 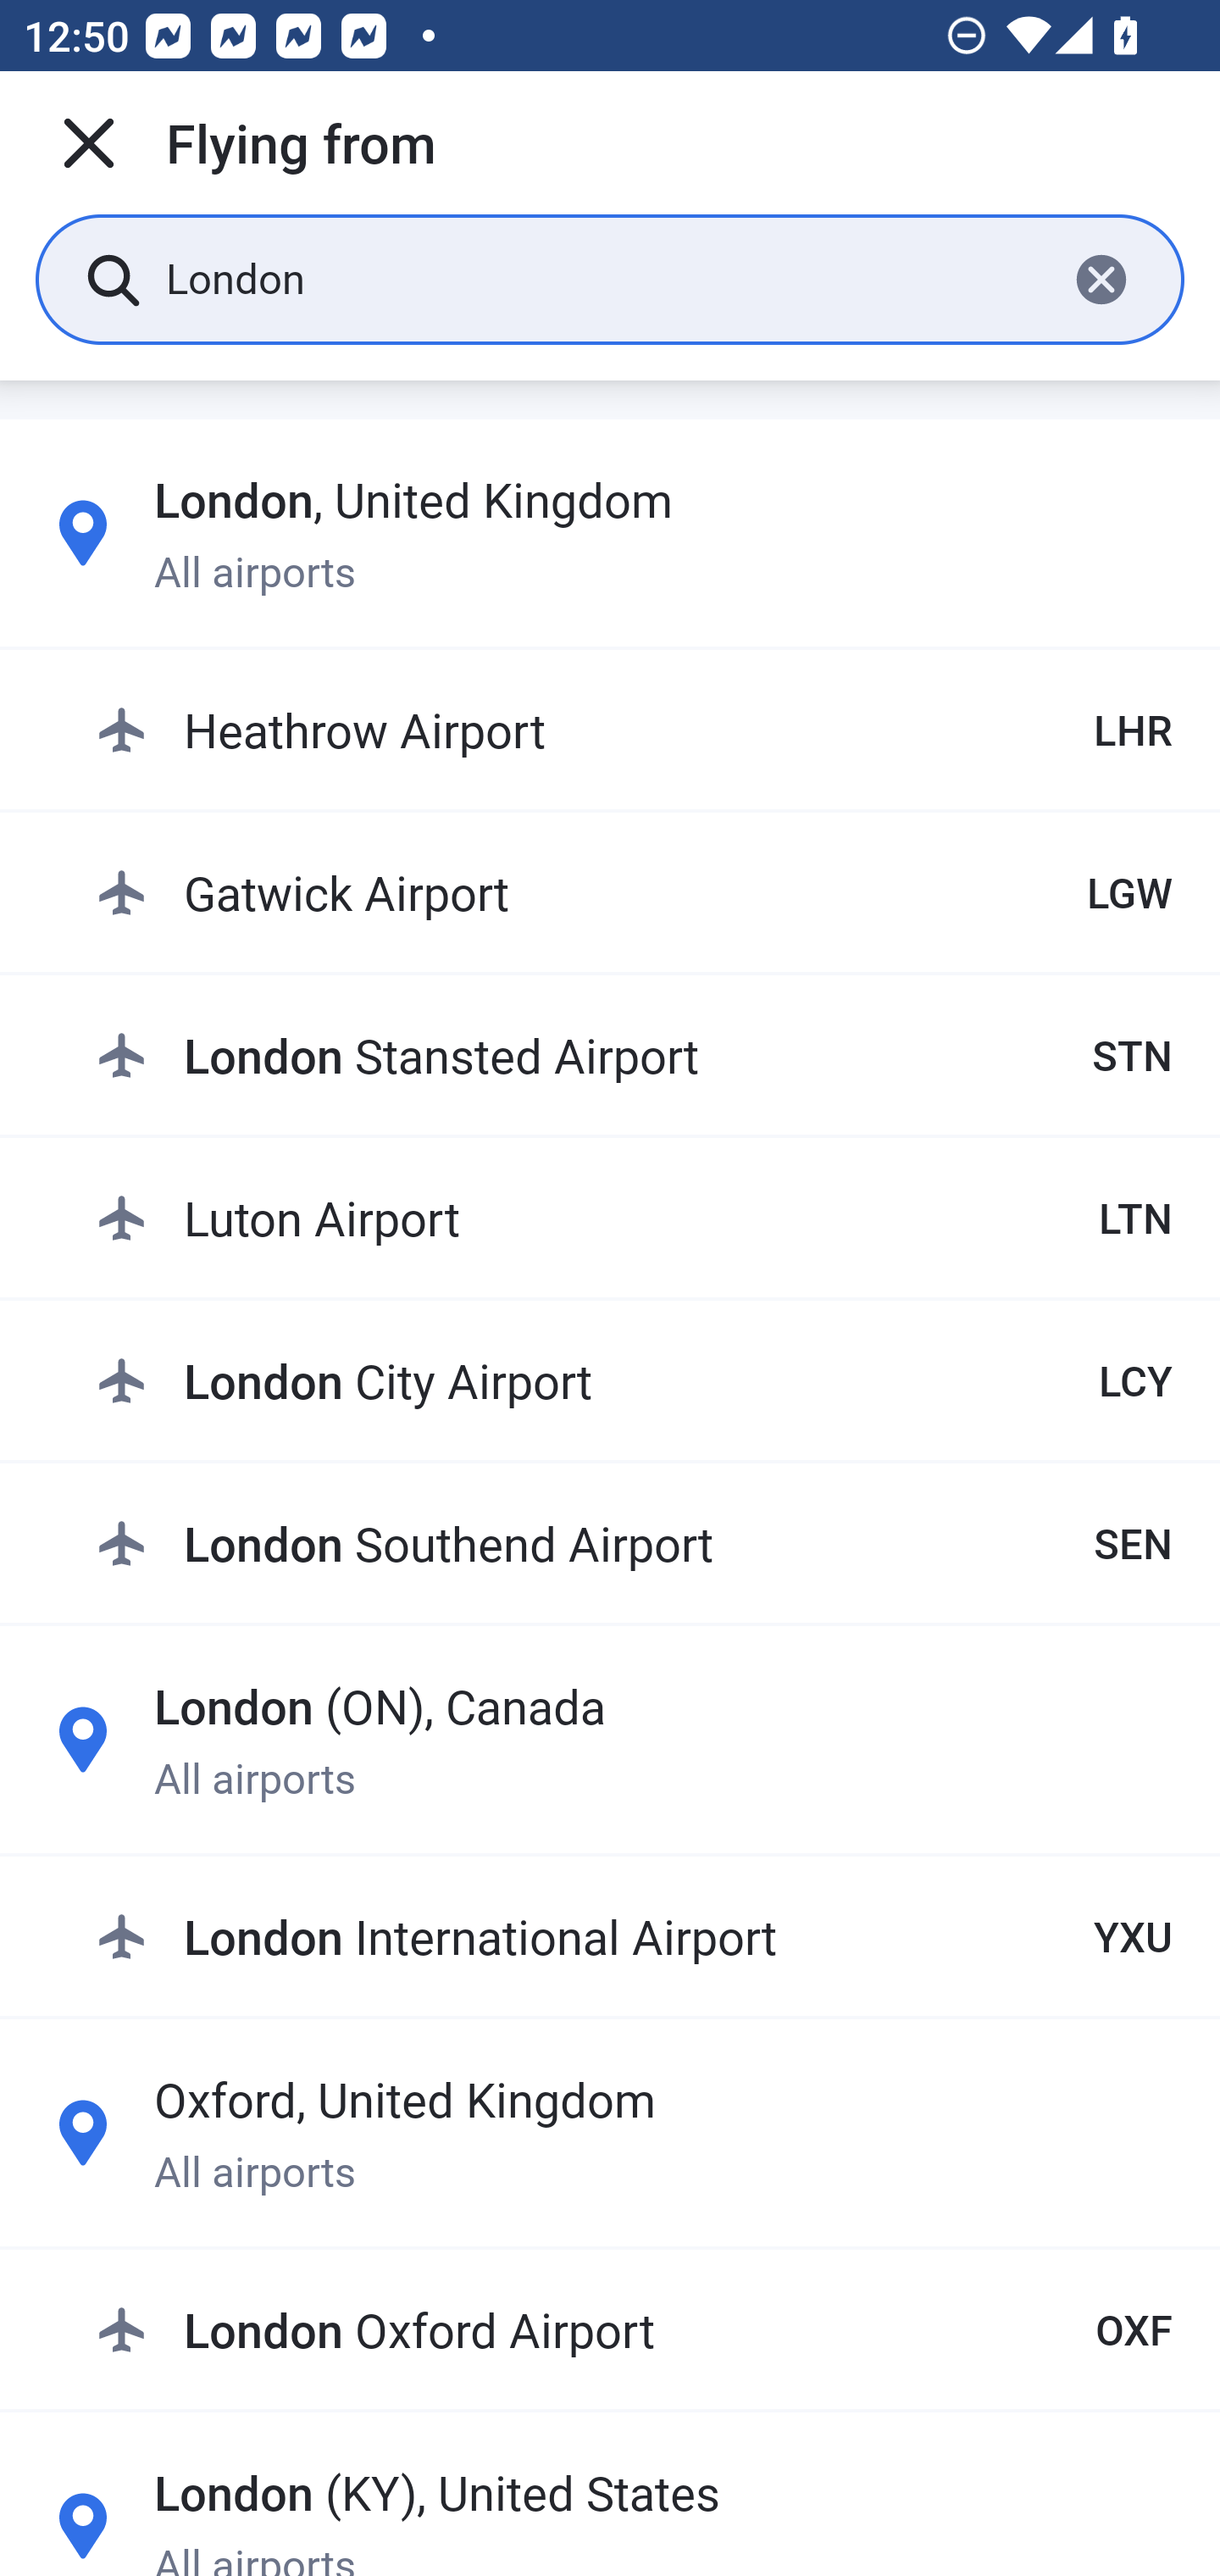 What do you see at coordinates (610, 2133) in the screenshot?
I see `Oxford, United Kingdom All airports` at bounding box center [610, 2133].